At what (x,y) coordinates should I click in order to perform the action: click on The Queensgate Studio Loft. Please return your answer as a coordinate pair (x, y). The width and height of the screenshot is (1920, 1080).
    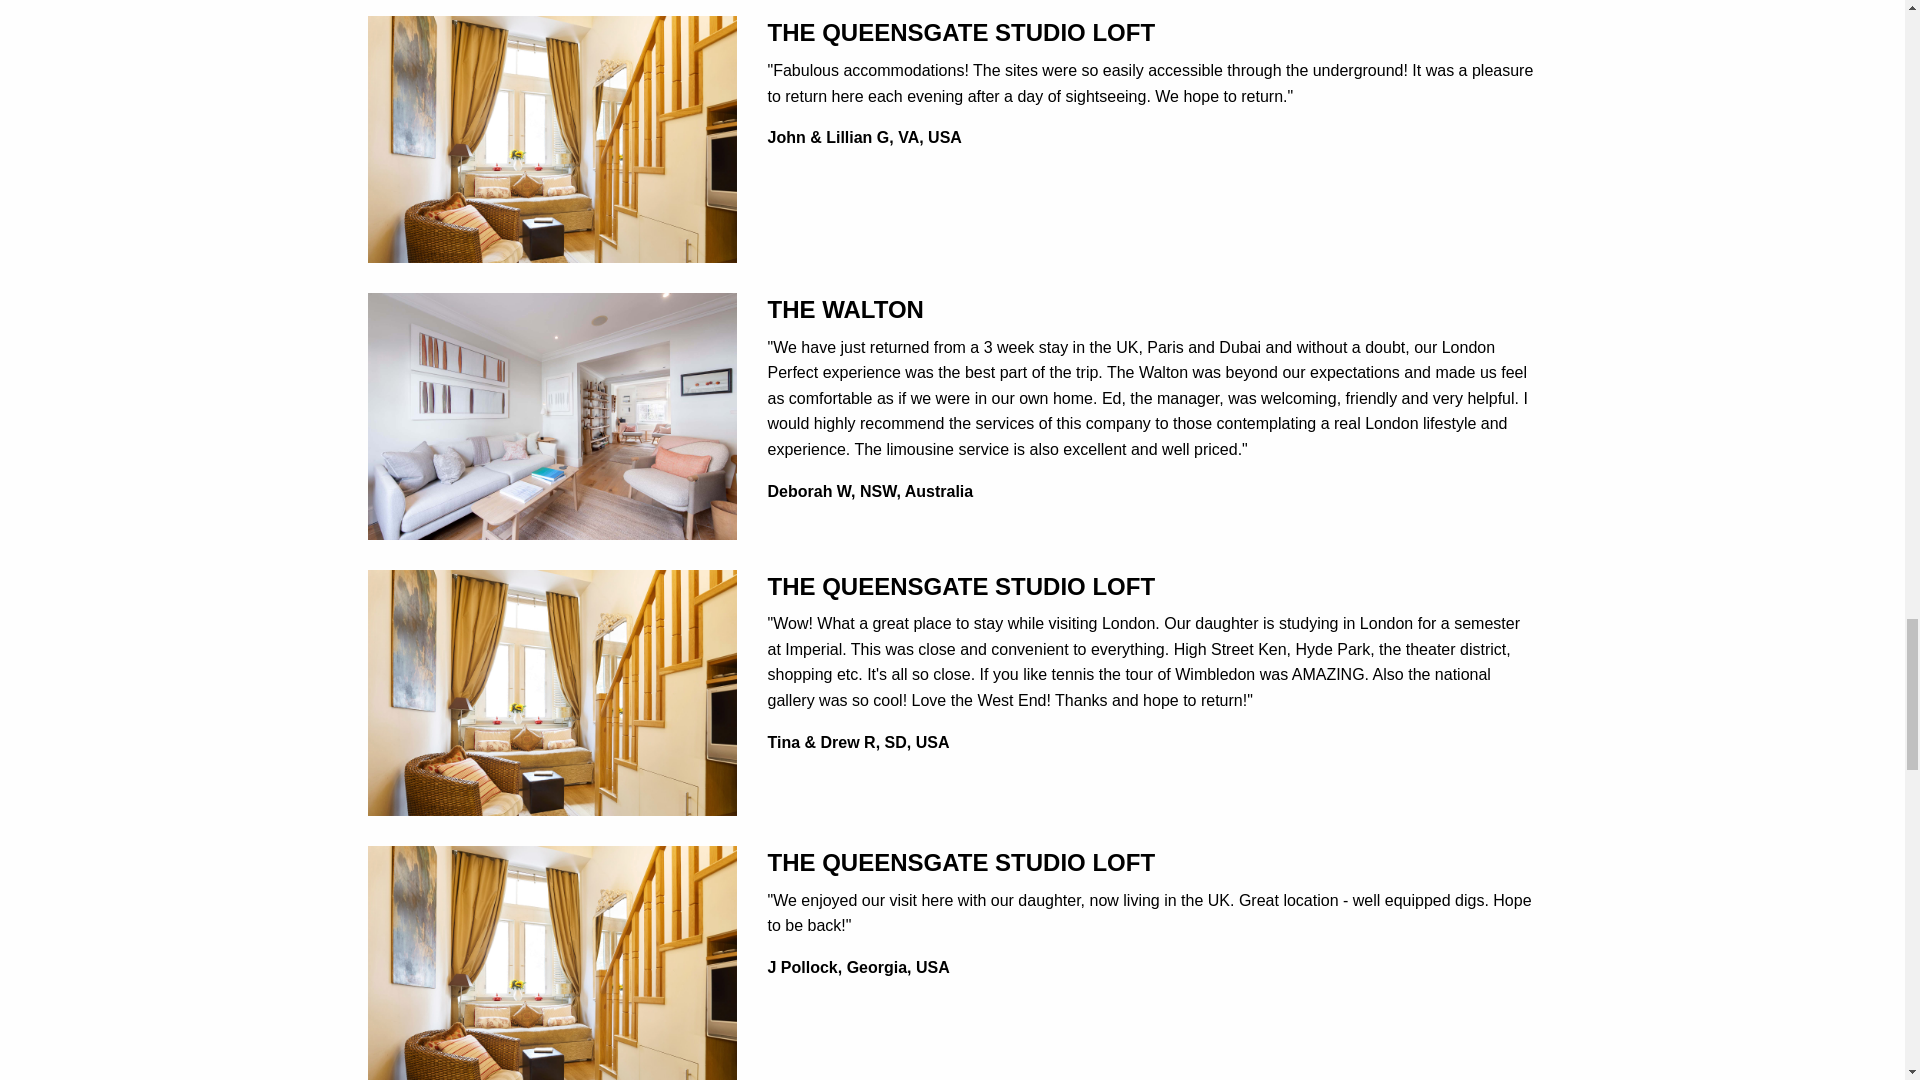
    Looking at the image, I should click on (552, 968).